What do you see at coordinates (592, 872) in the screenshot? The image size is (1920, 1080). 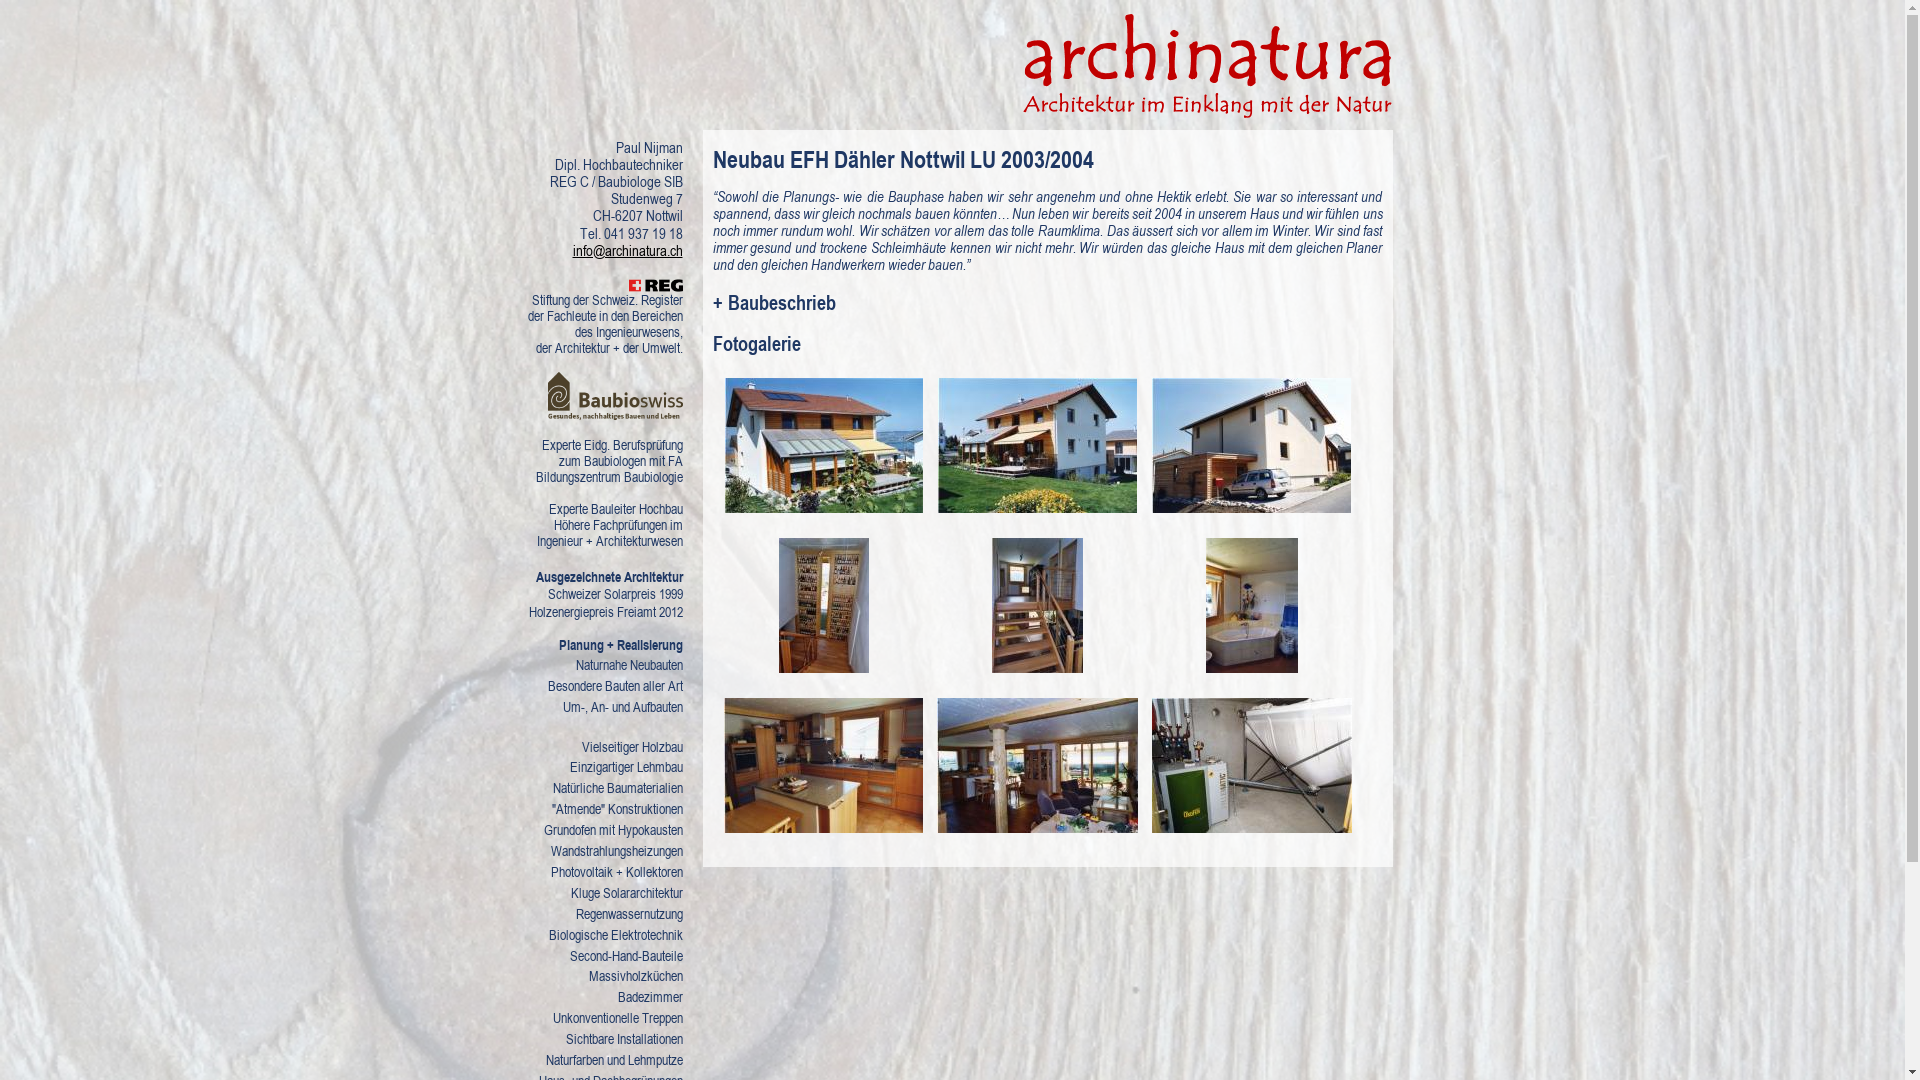 I see `Photovoltaik + Kollektoren` at bounding box center [592, 872].